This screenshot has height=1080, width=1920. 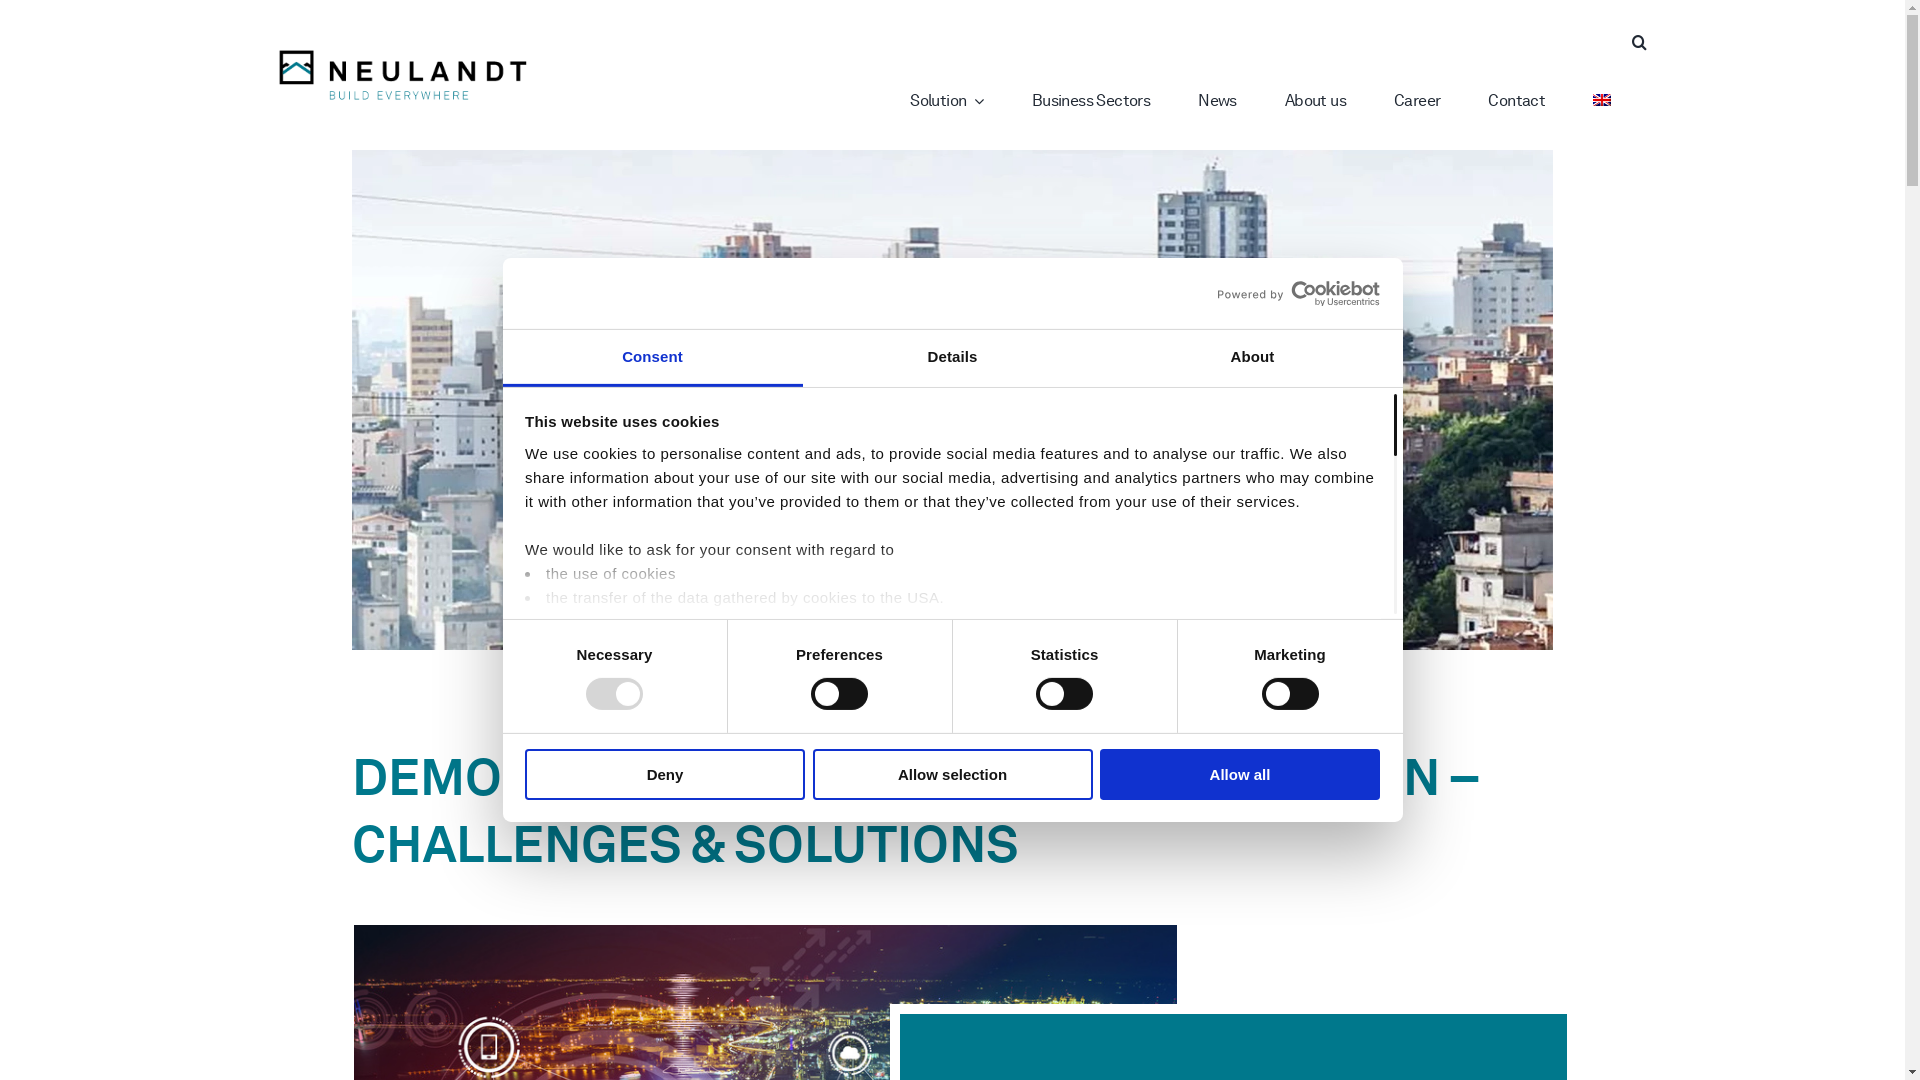 What do you see at coordinates (1540, 101) in the screenshot?
I see `Contact` at bounding box center [1540, 101].